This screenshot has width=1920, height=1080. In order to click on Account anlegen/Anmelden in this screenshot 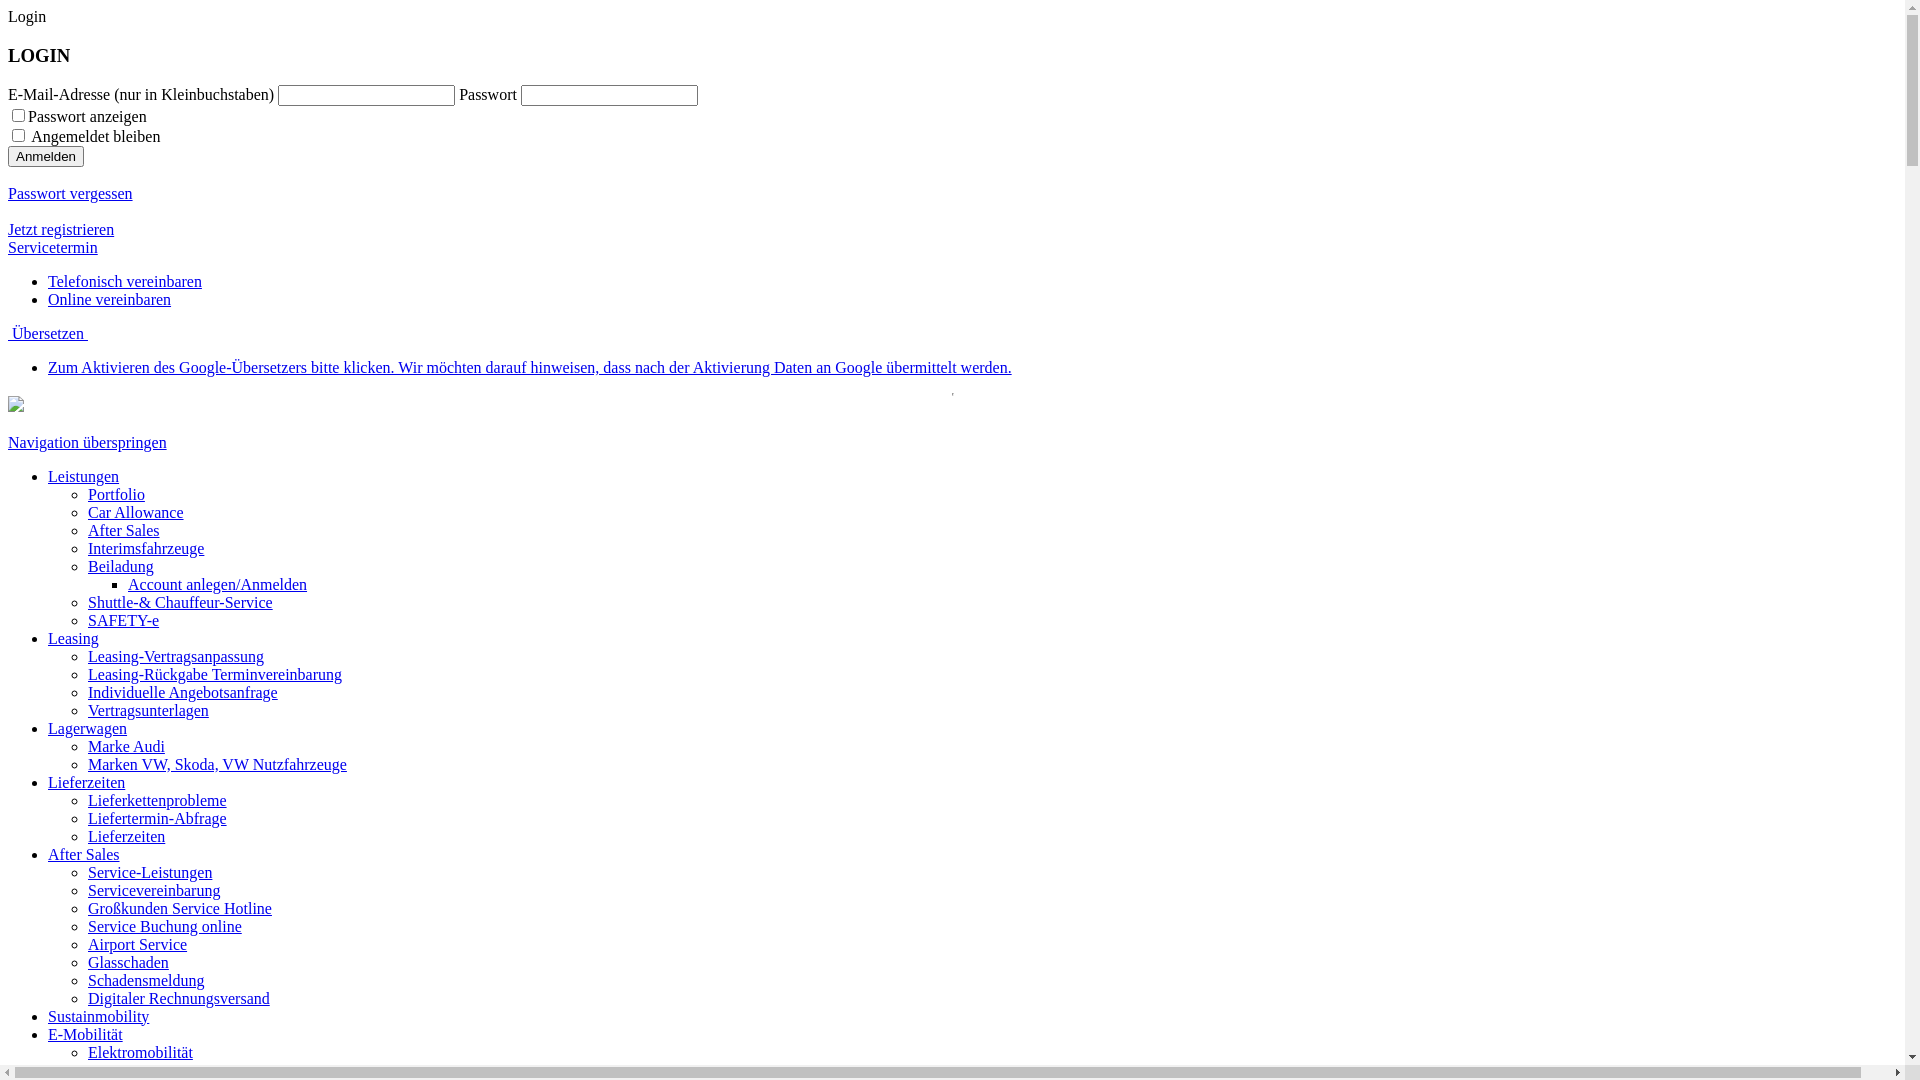, I will do `click(218, 584)`.